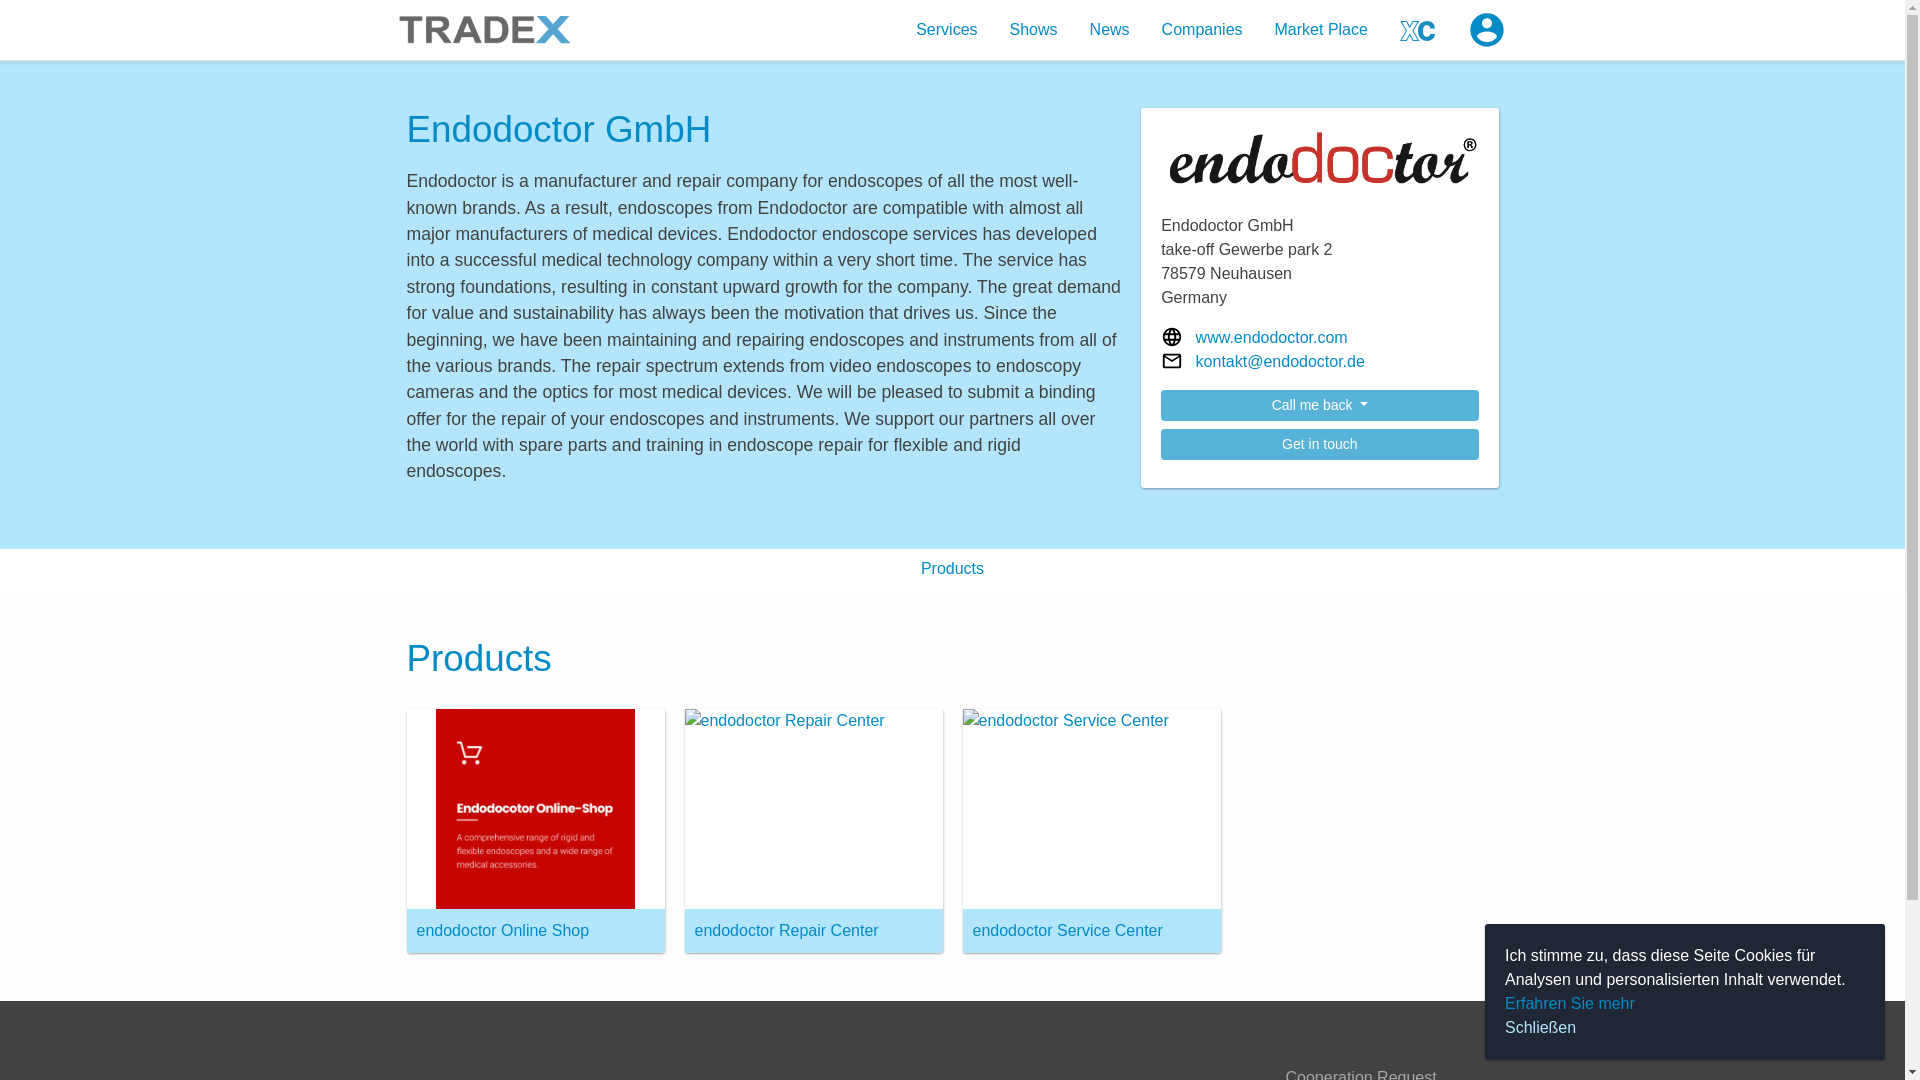  I want to click on Market Place, so click(1322, 29).